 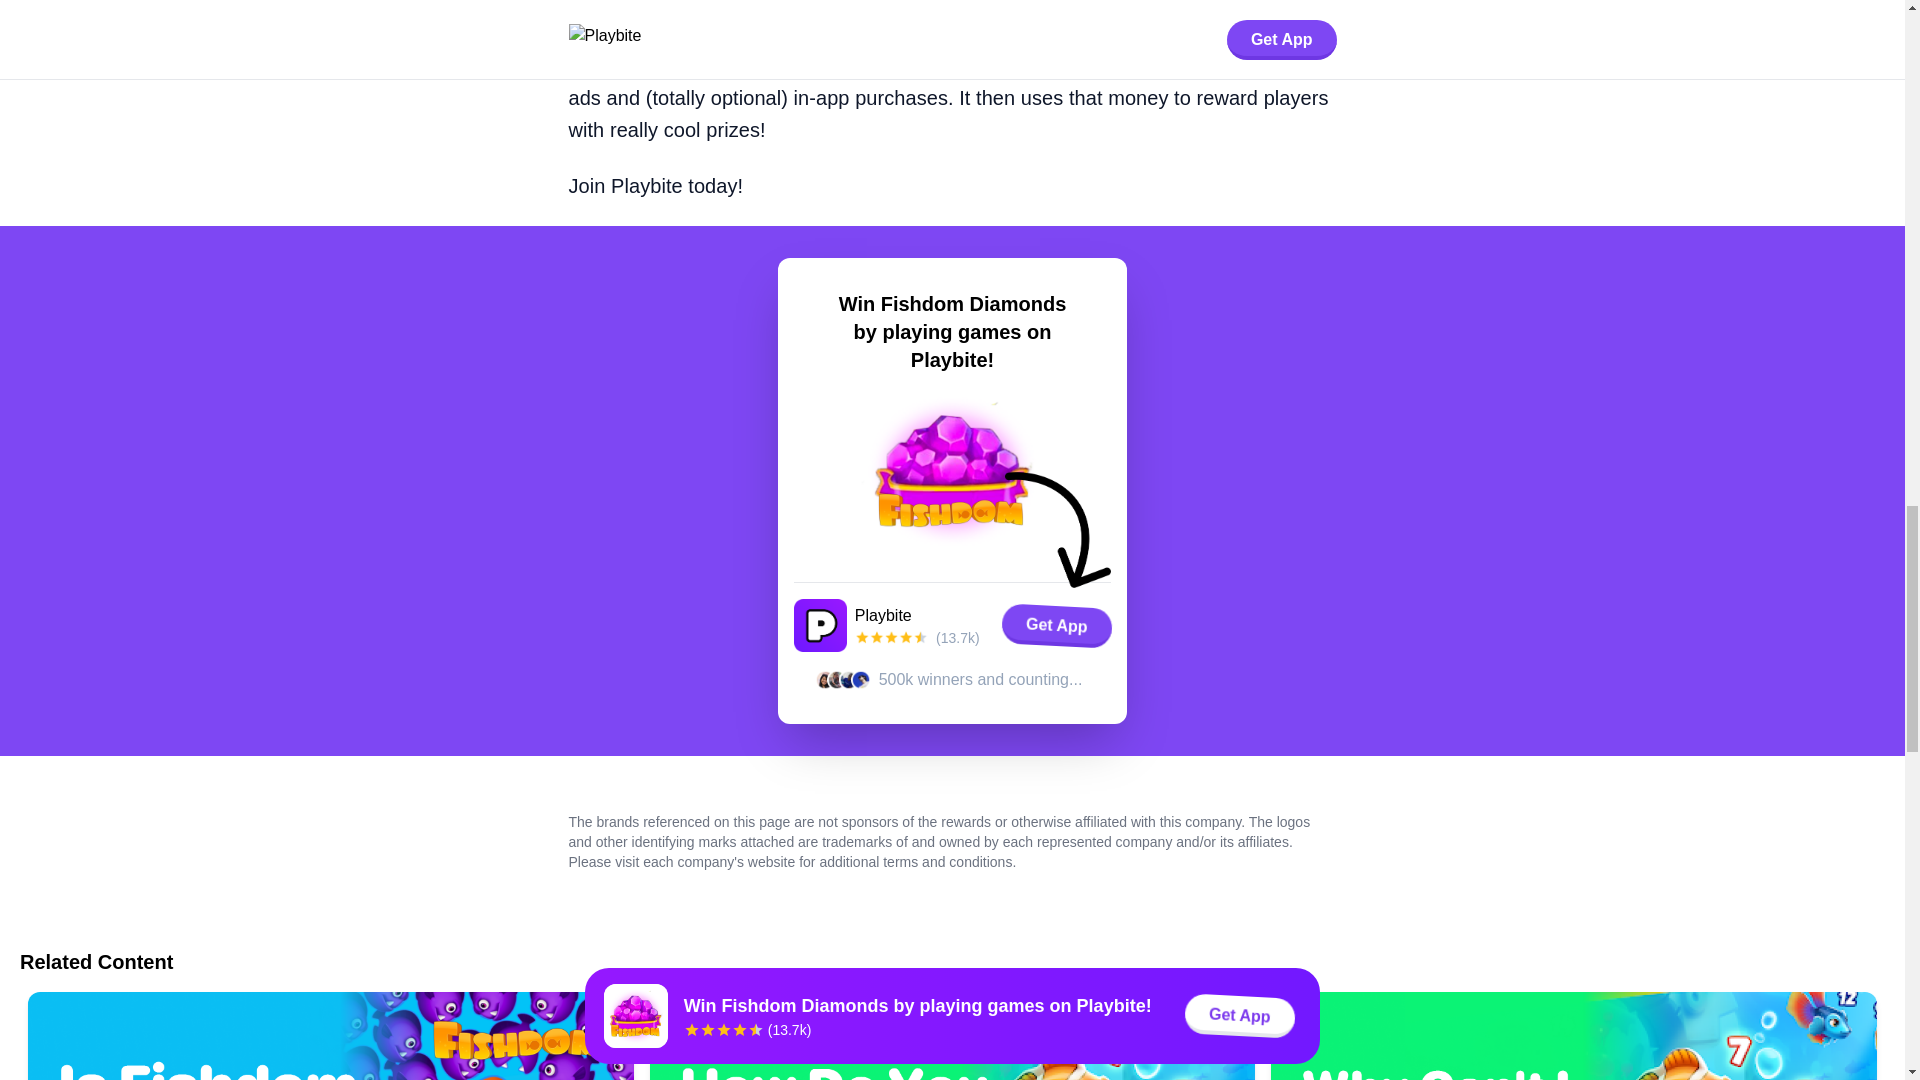 I want to click on Why Can't I Play the Fishdom Games as Advertised?, so click(x=1574, y=1036).